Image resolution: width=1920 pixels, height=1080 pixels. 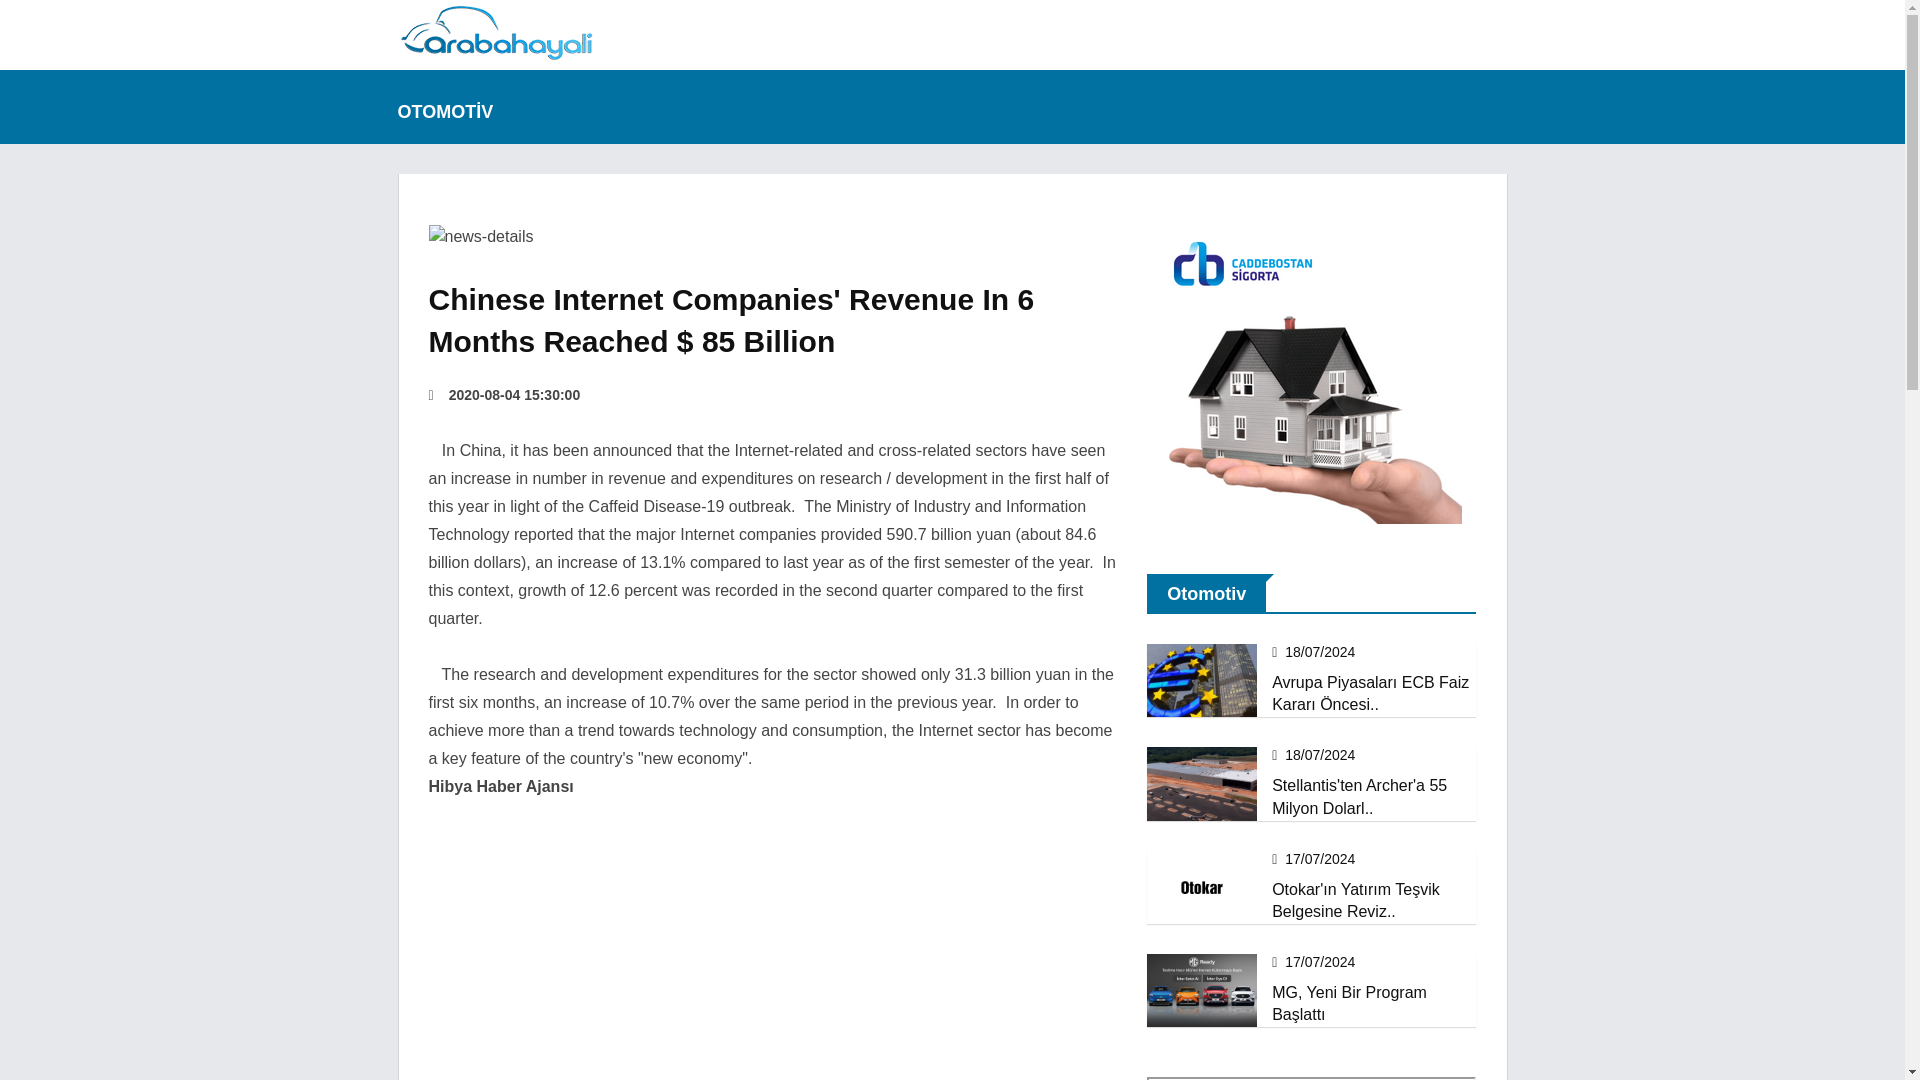 I want to click on 2020-08-04 15:30:00, so click(x=504, y=394).